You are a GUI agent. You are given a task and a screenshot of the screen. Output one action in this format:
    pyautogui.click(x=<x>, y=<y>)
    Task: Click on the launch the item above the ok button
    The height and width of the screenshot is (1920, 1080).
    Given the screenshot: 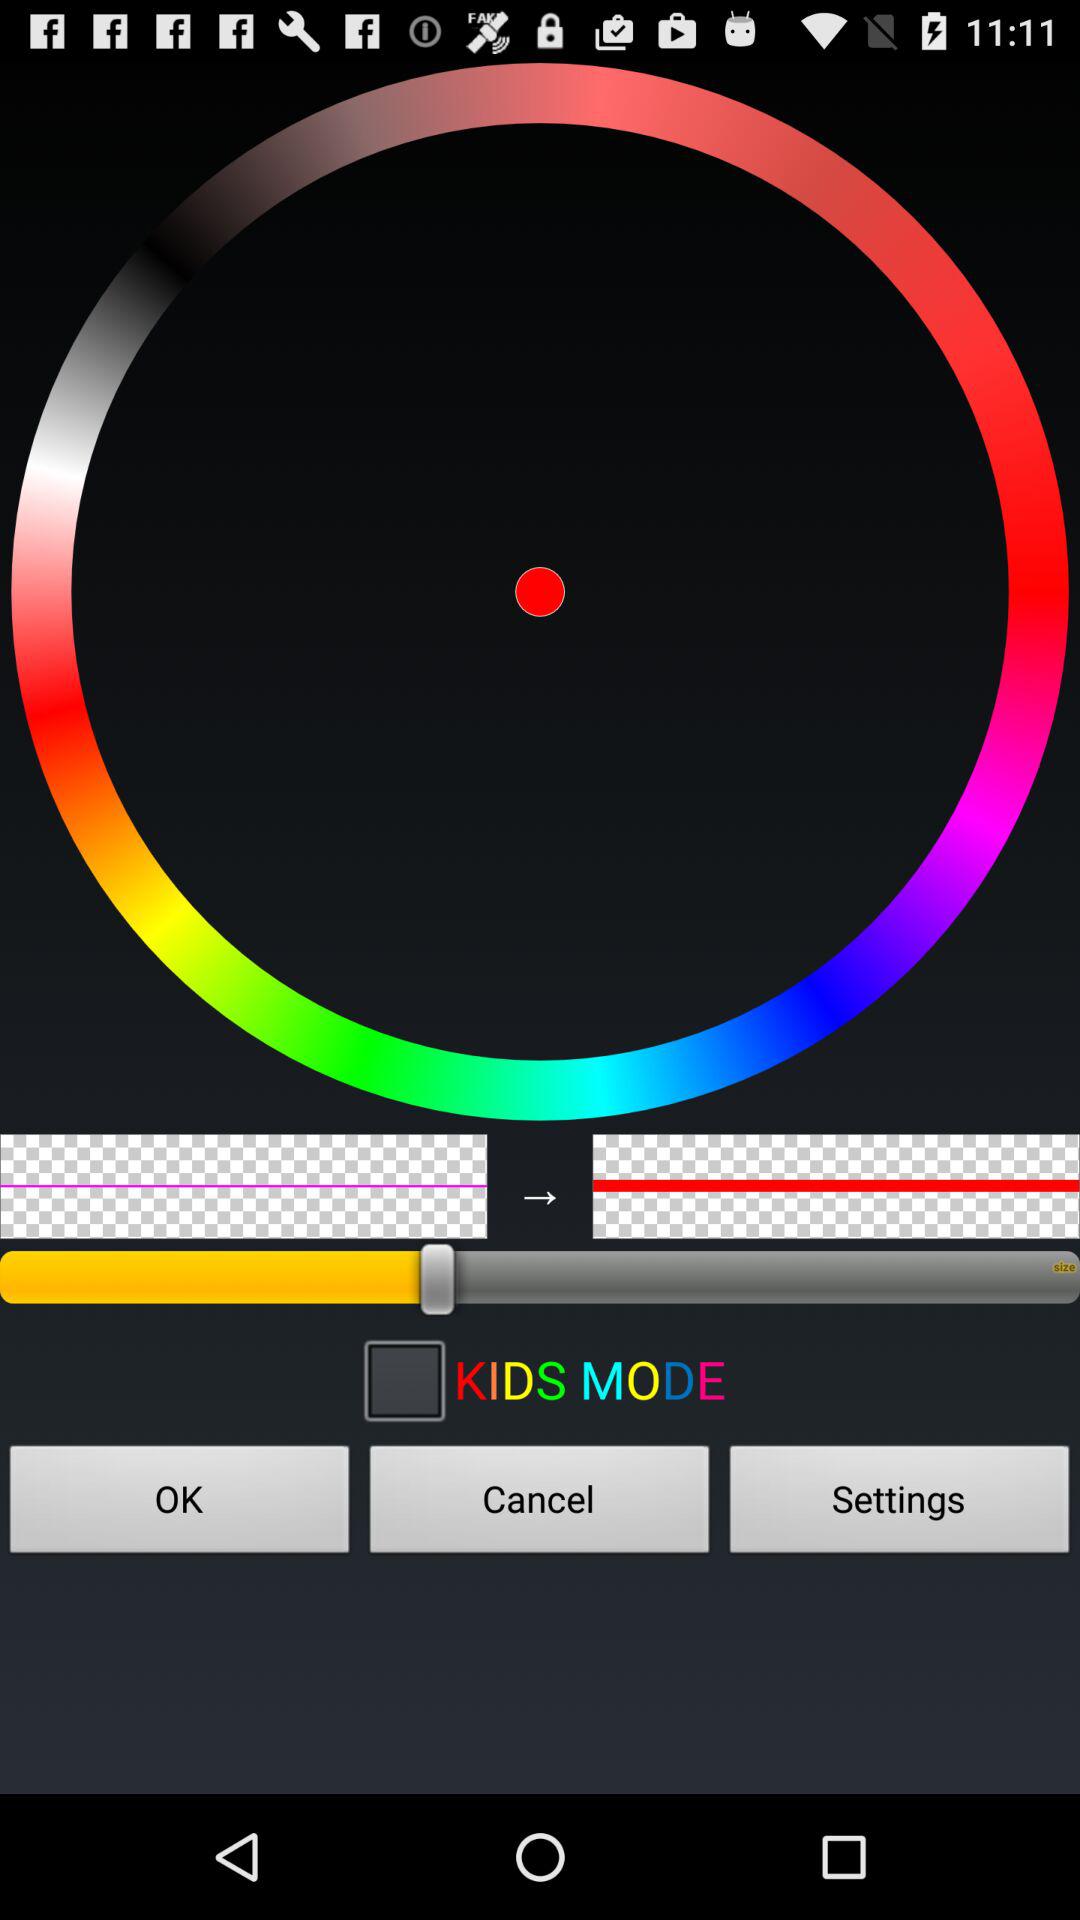 What is the action you would take?
    pyautogui.click(x=403, y=1379)
    